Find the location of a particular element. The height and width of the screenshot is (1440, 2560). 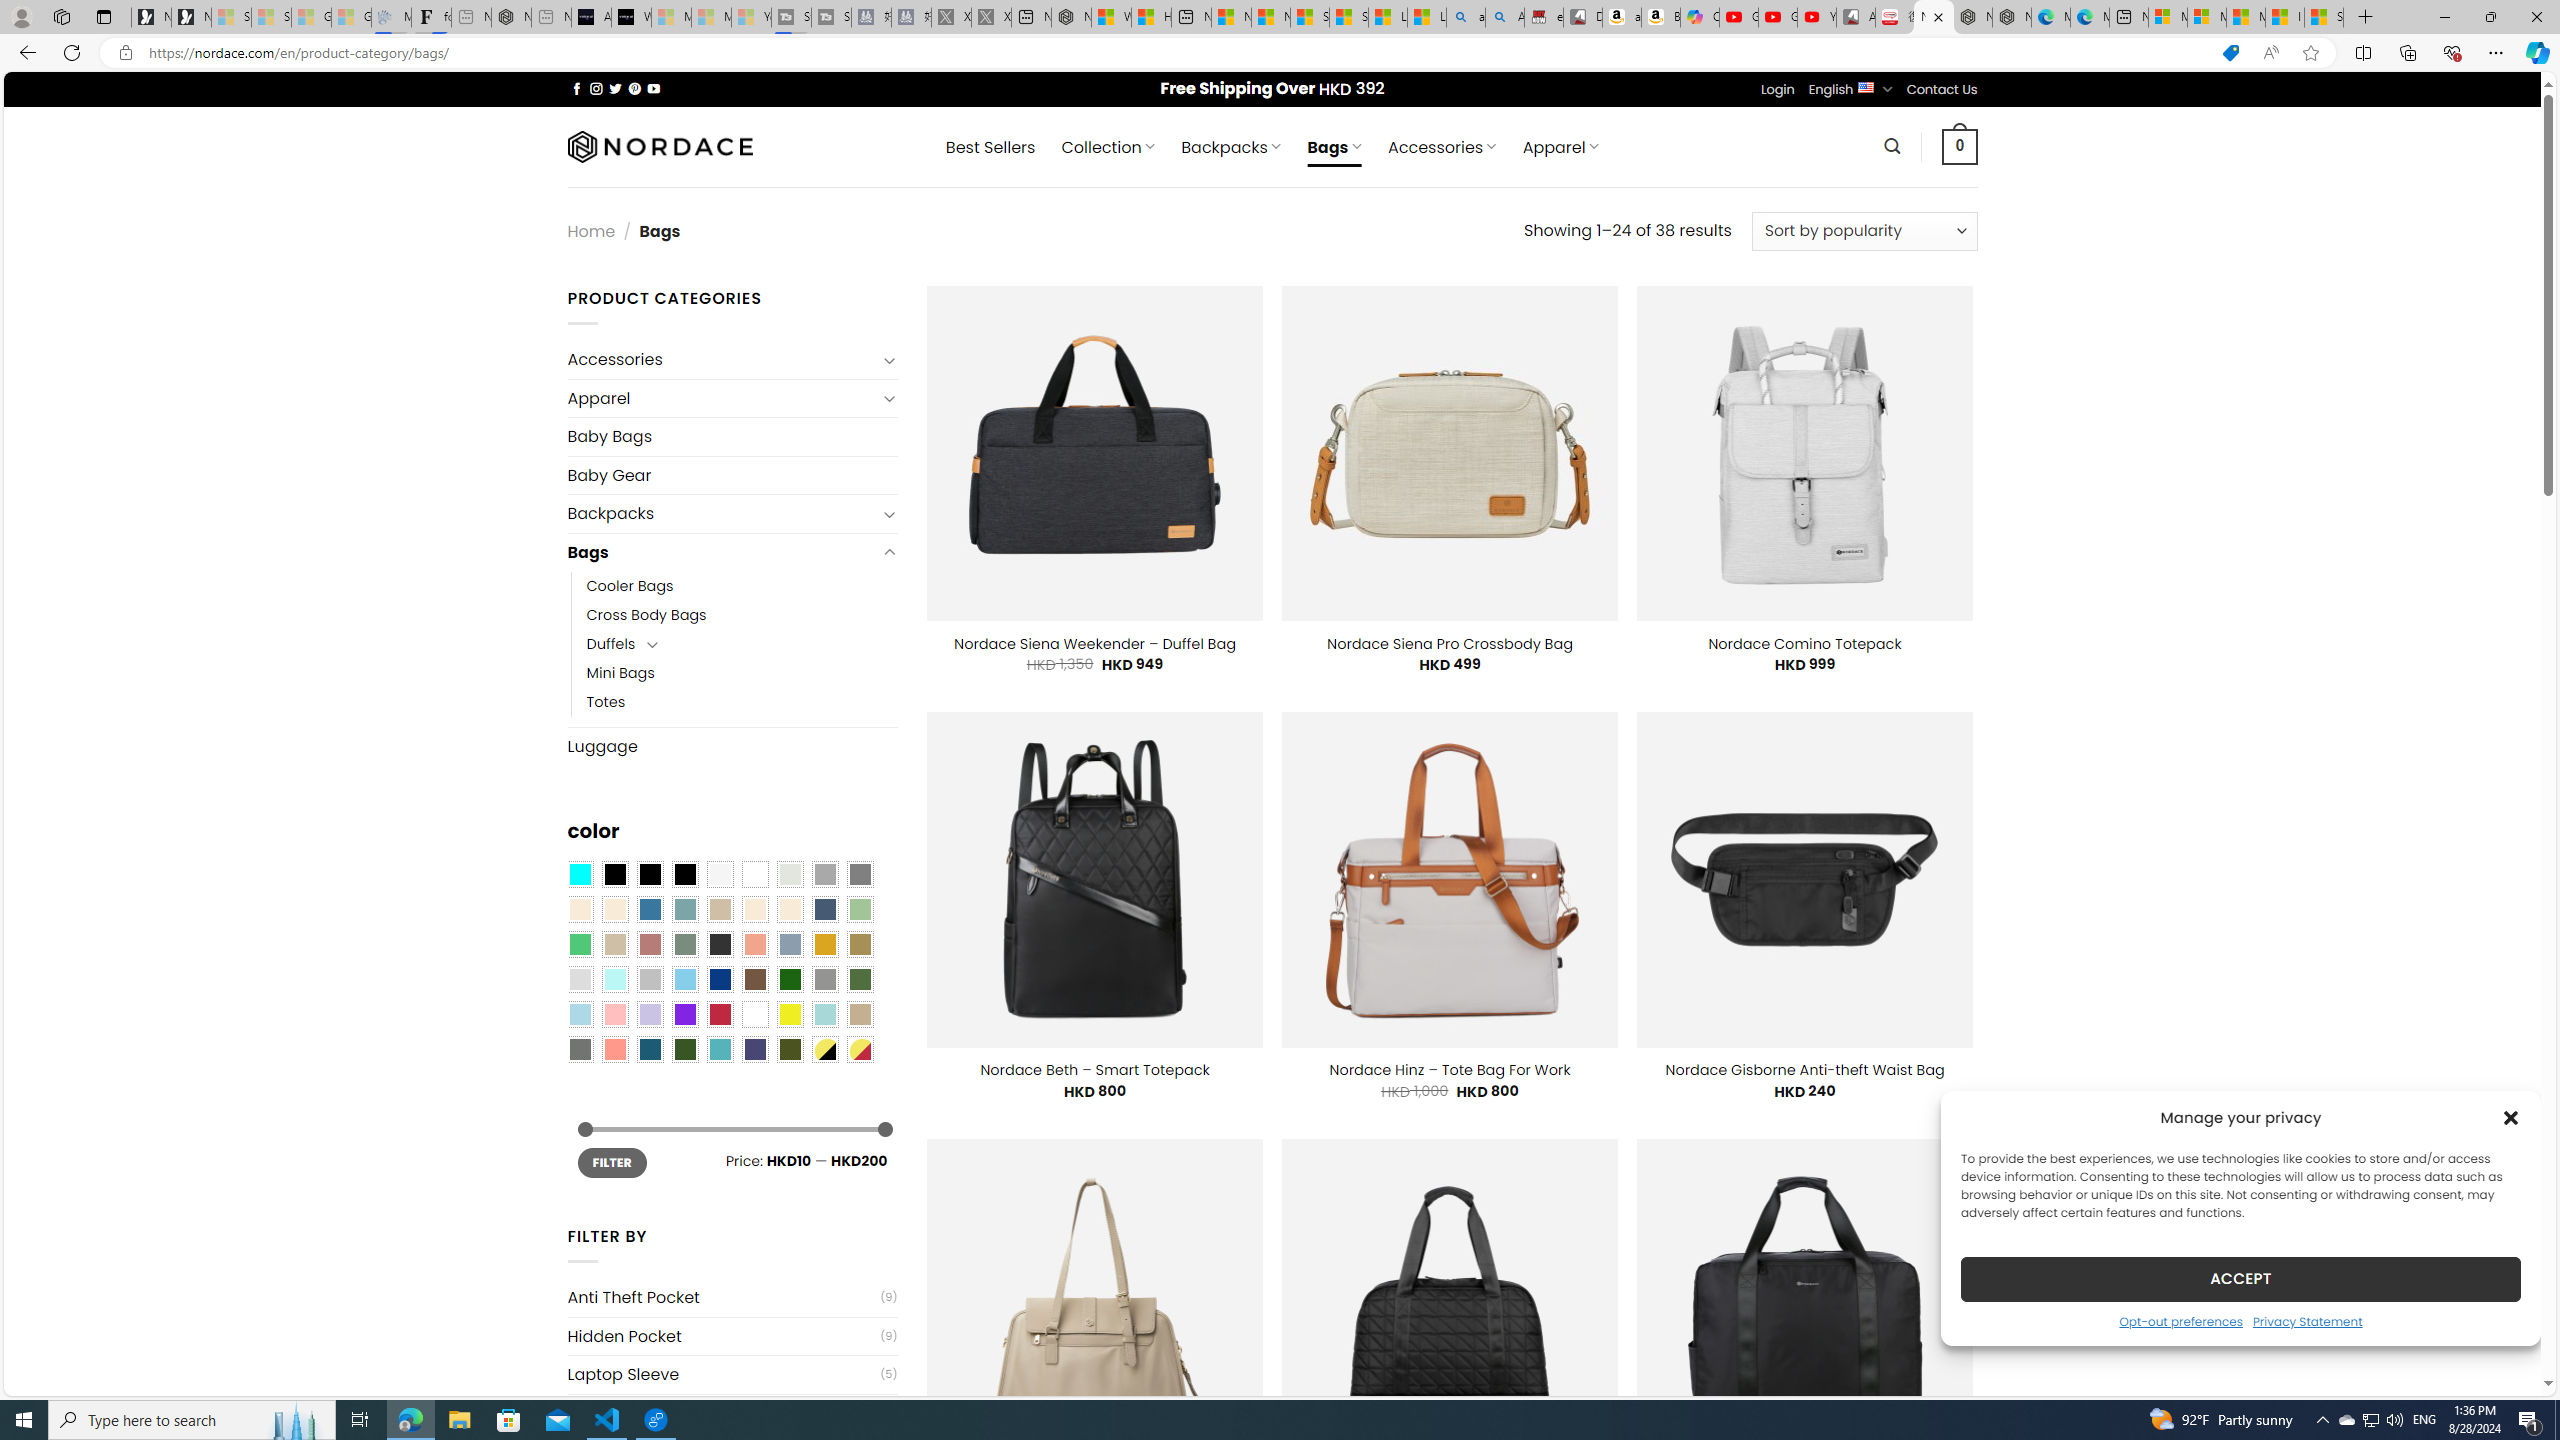

Aqua Blue is located at coordinates (579, 875).